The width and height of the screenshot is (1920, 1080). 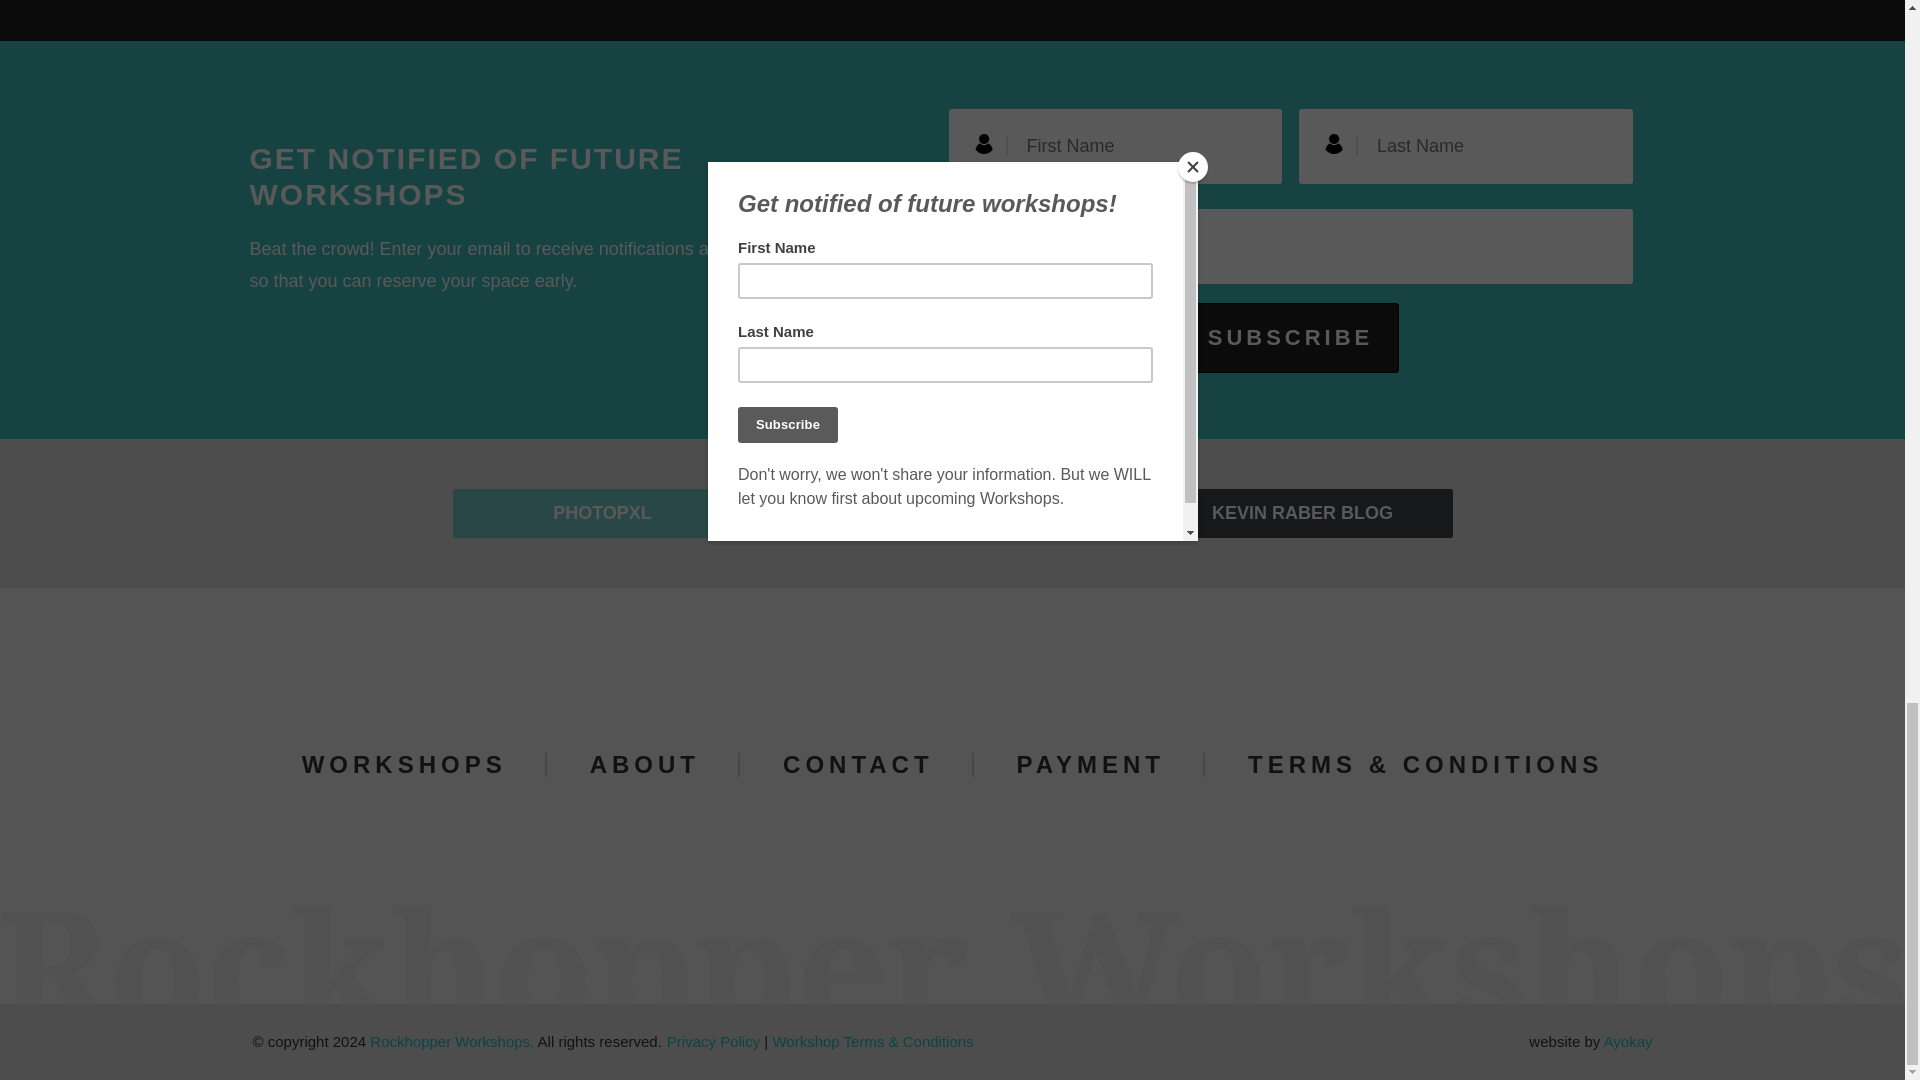 I want to click on KEVIN RABER BLOG, so click(x=1302, y=514).